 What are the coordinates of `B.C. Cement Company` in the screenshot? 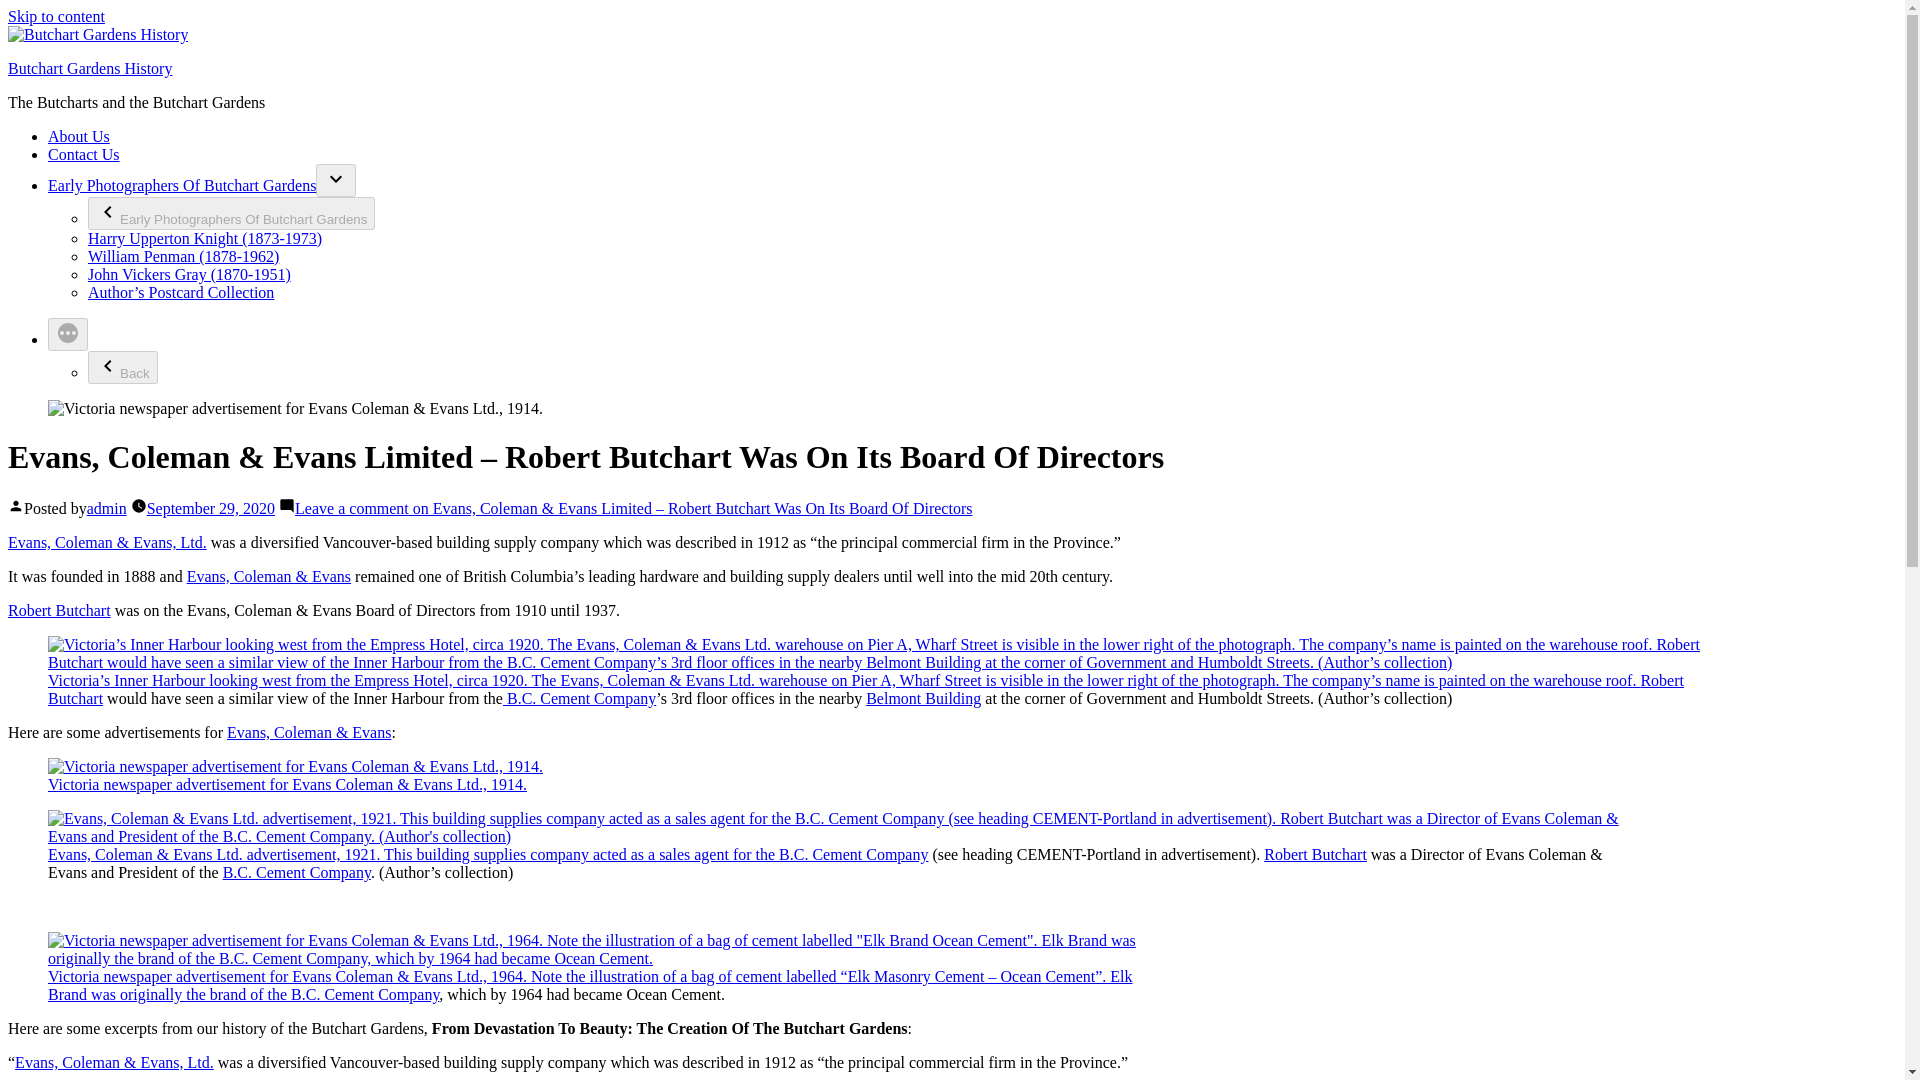 It's located at (365, 994).